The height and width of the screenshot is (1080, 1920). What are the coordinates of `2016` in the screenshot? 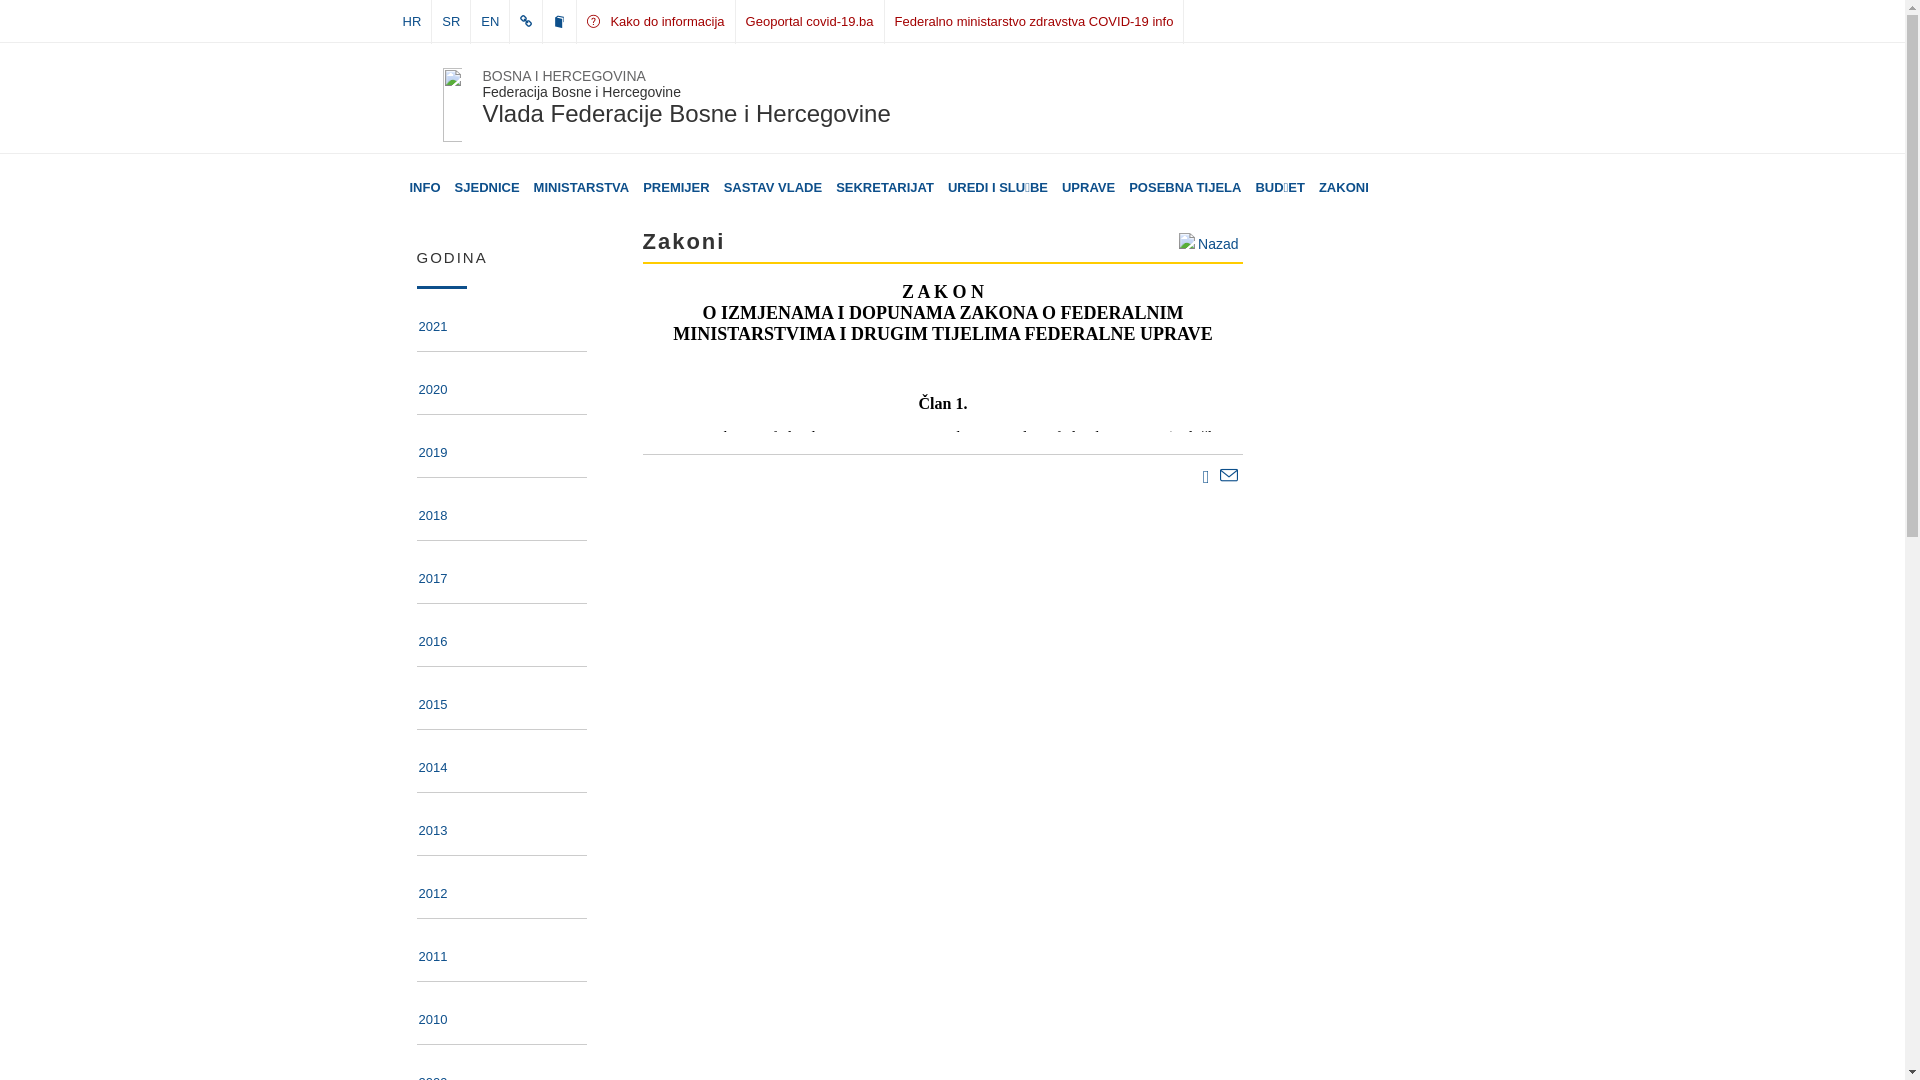 It's located at (432, 645).